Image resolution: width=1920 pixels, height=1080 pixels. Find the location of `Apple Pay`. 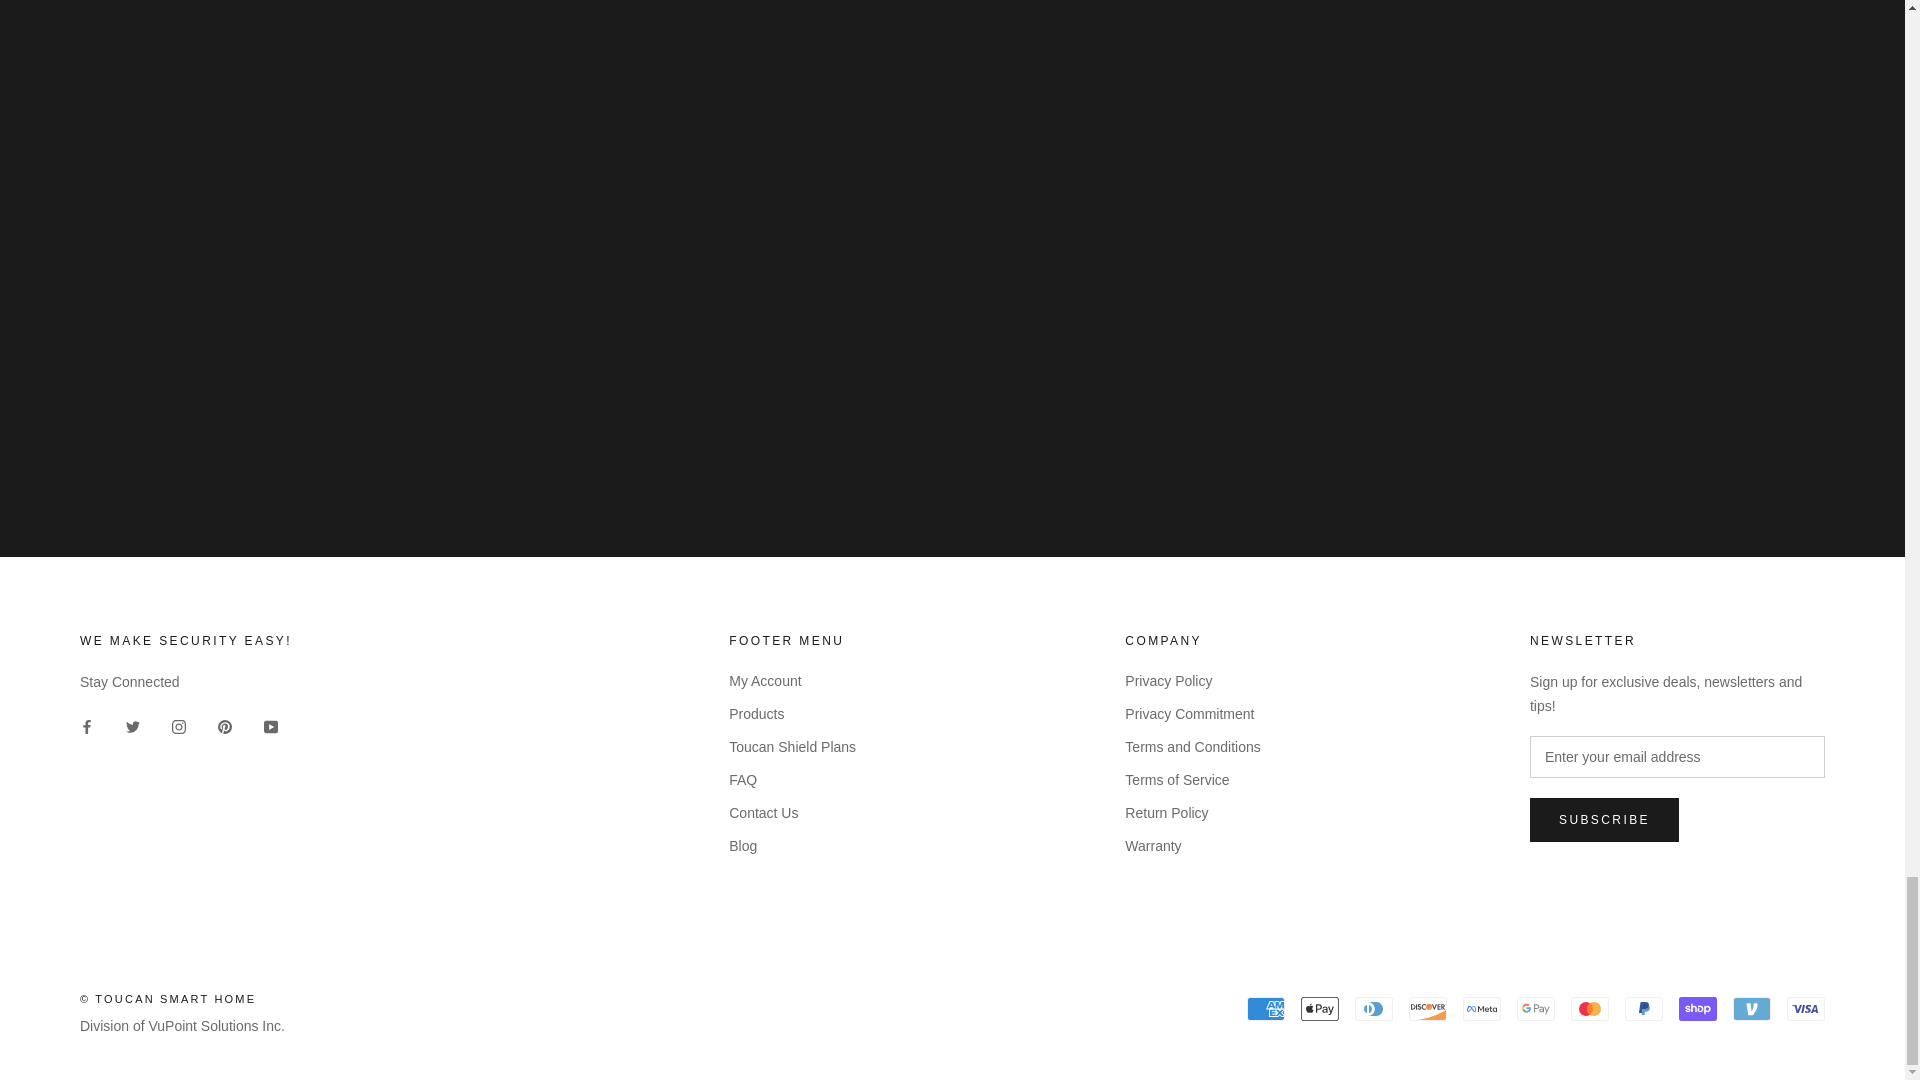

Apple Pay is located at coordinates (1320, 1008).